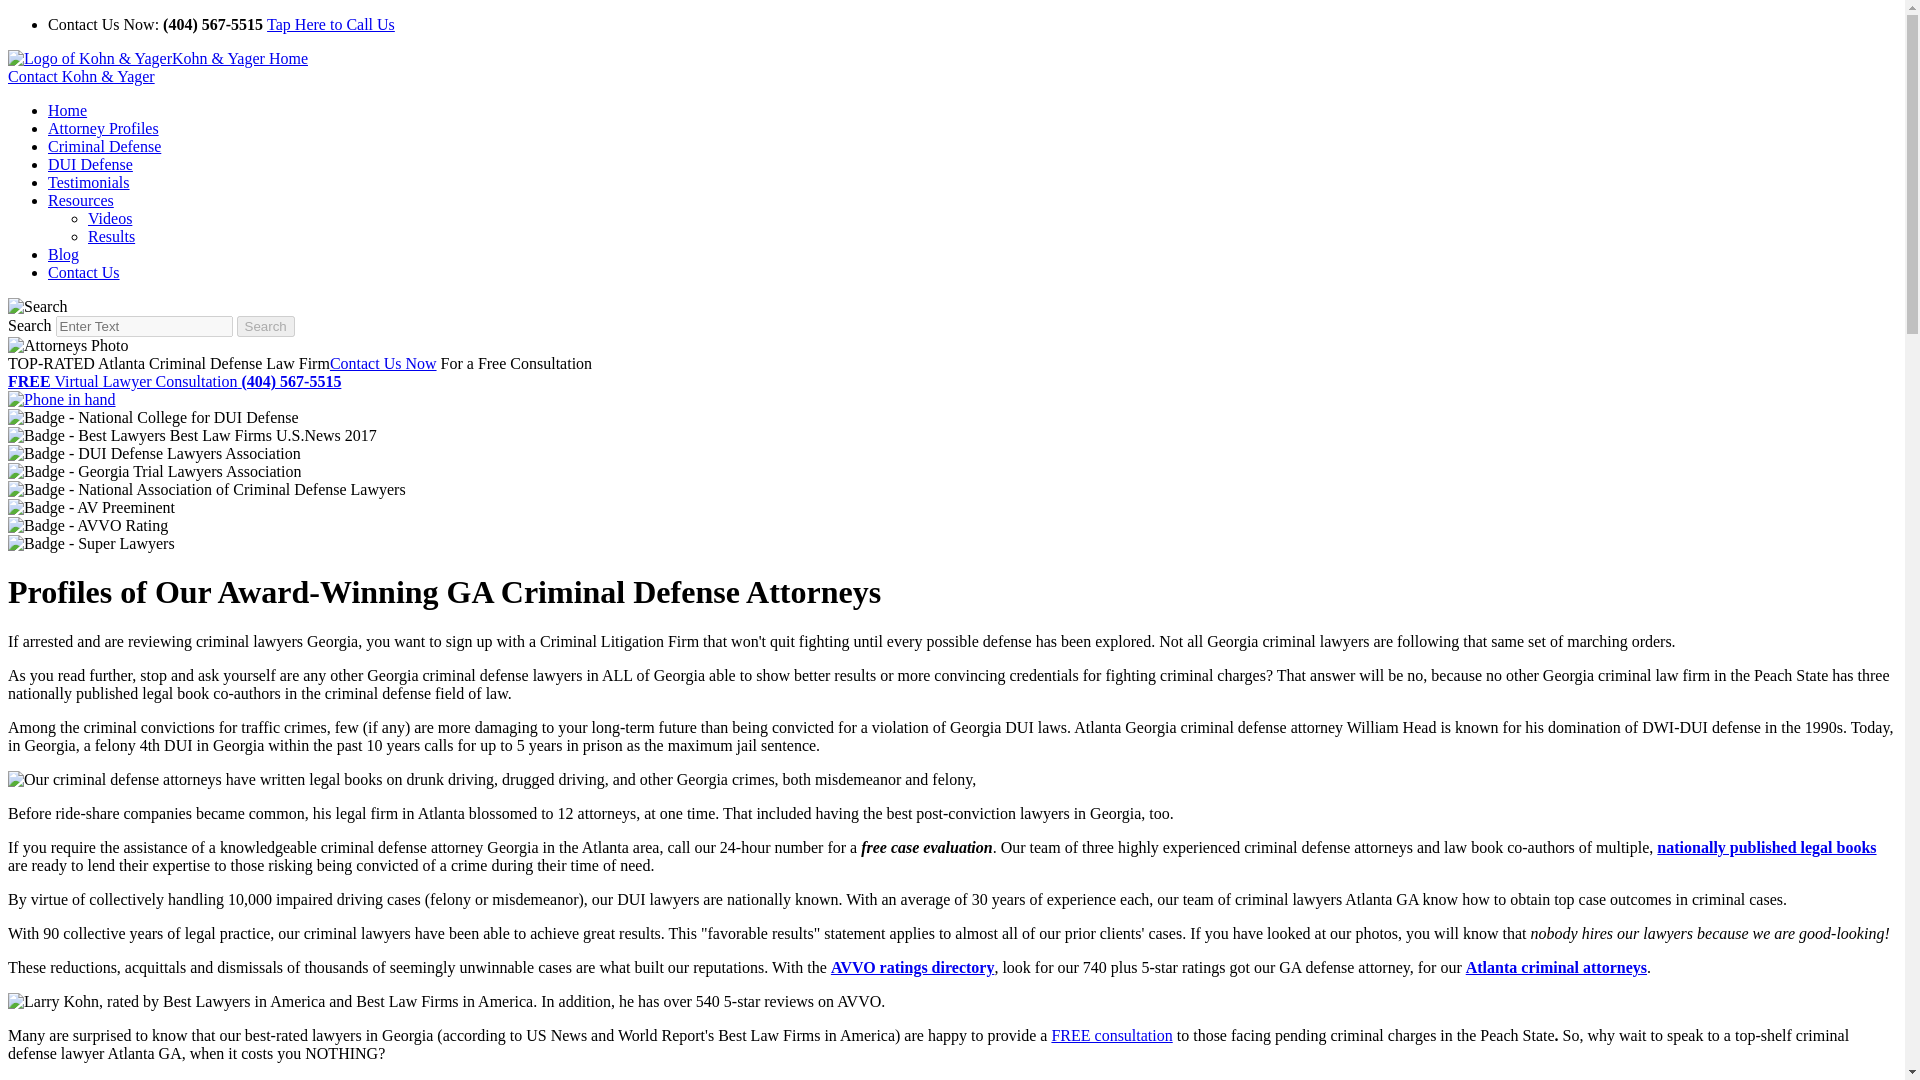 The height and width of the screenshot is (1080, 1920). Describe the element at coordinates (84, 272) in the screenshot. I see `Contact Us` at that location.